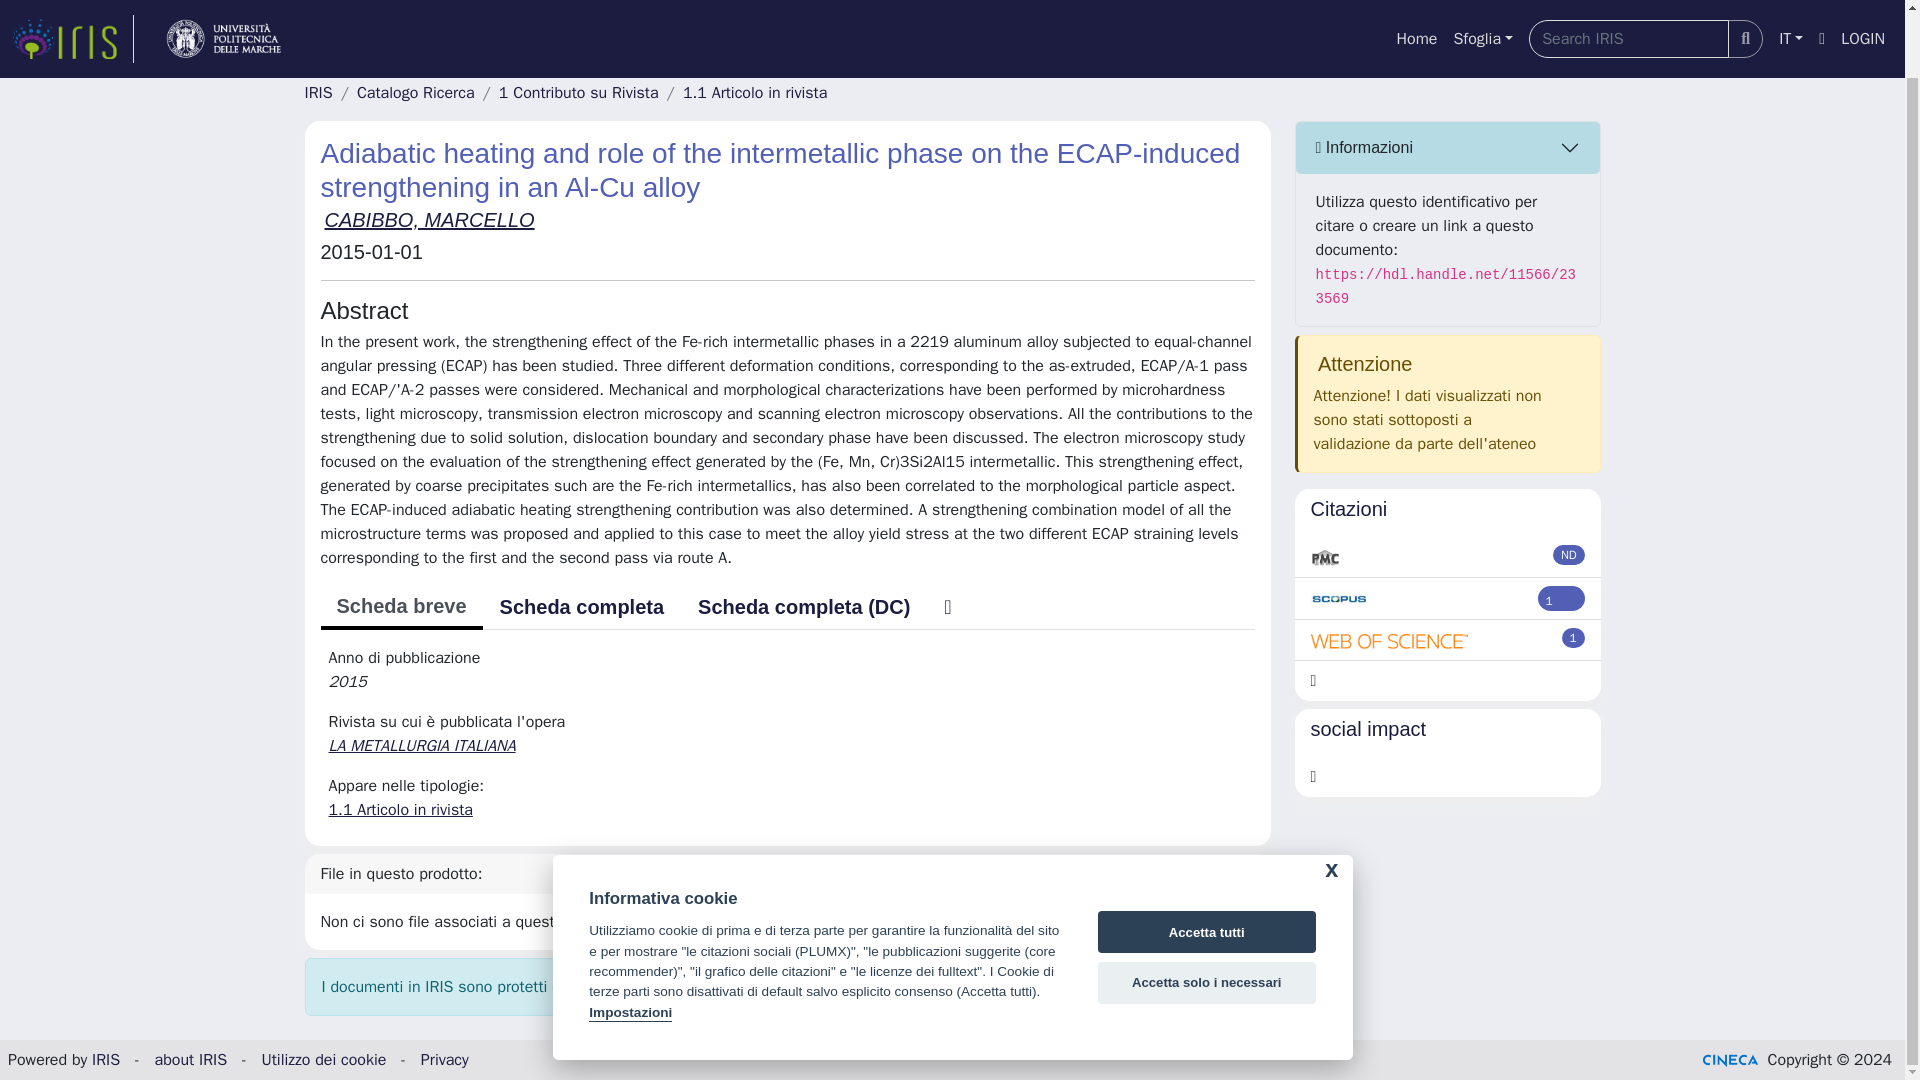  I want to click on IRIS, so click(106, 1060).